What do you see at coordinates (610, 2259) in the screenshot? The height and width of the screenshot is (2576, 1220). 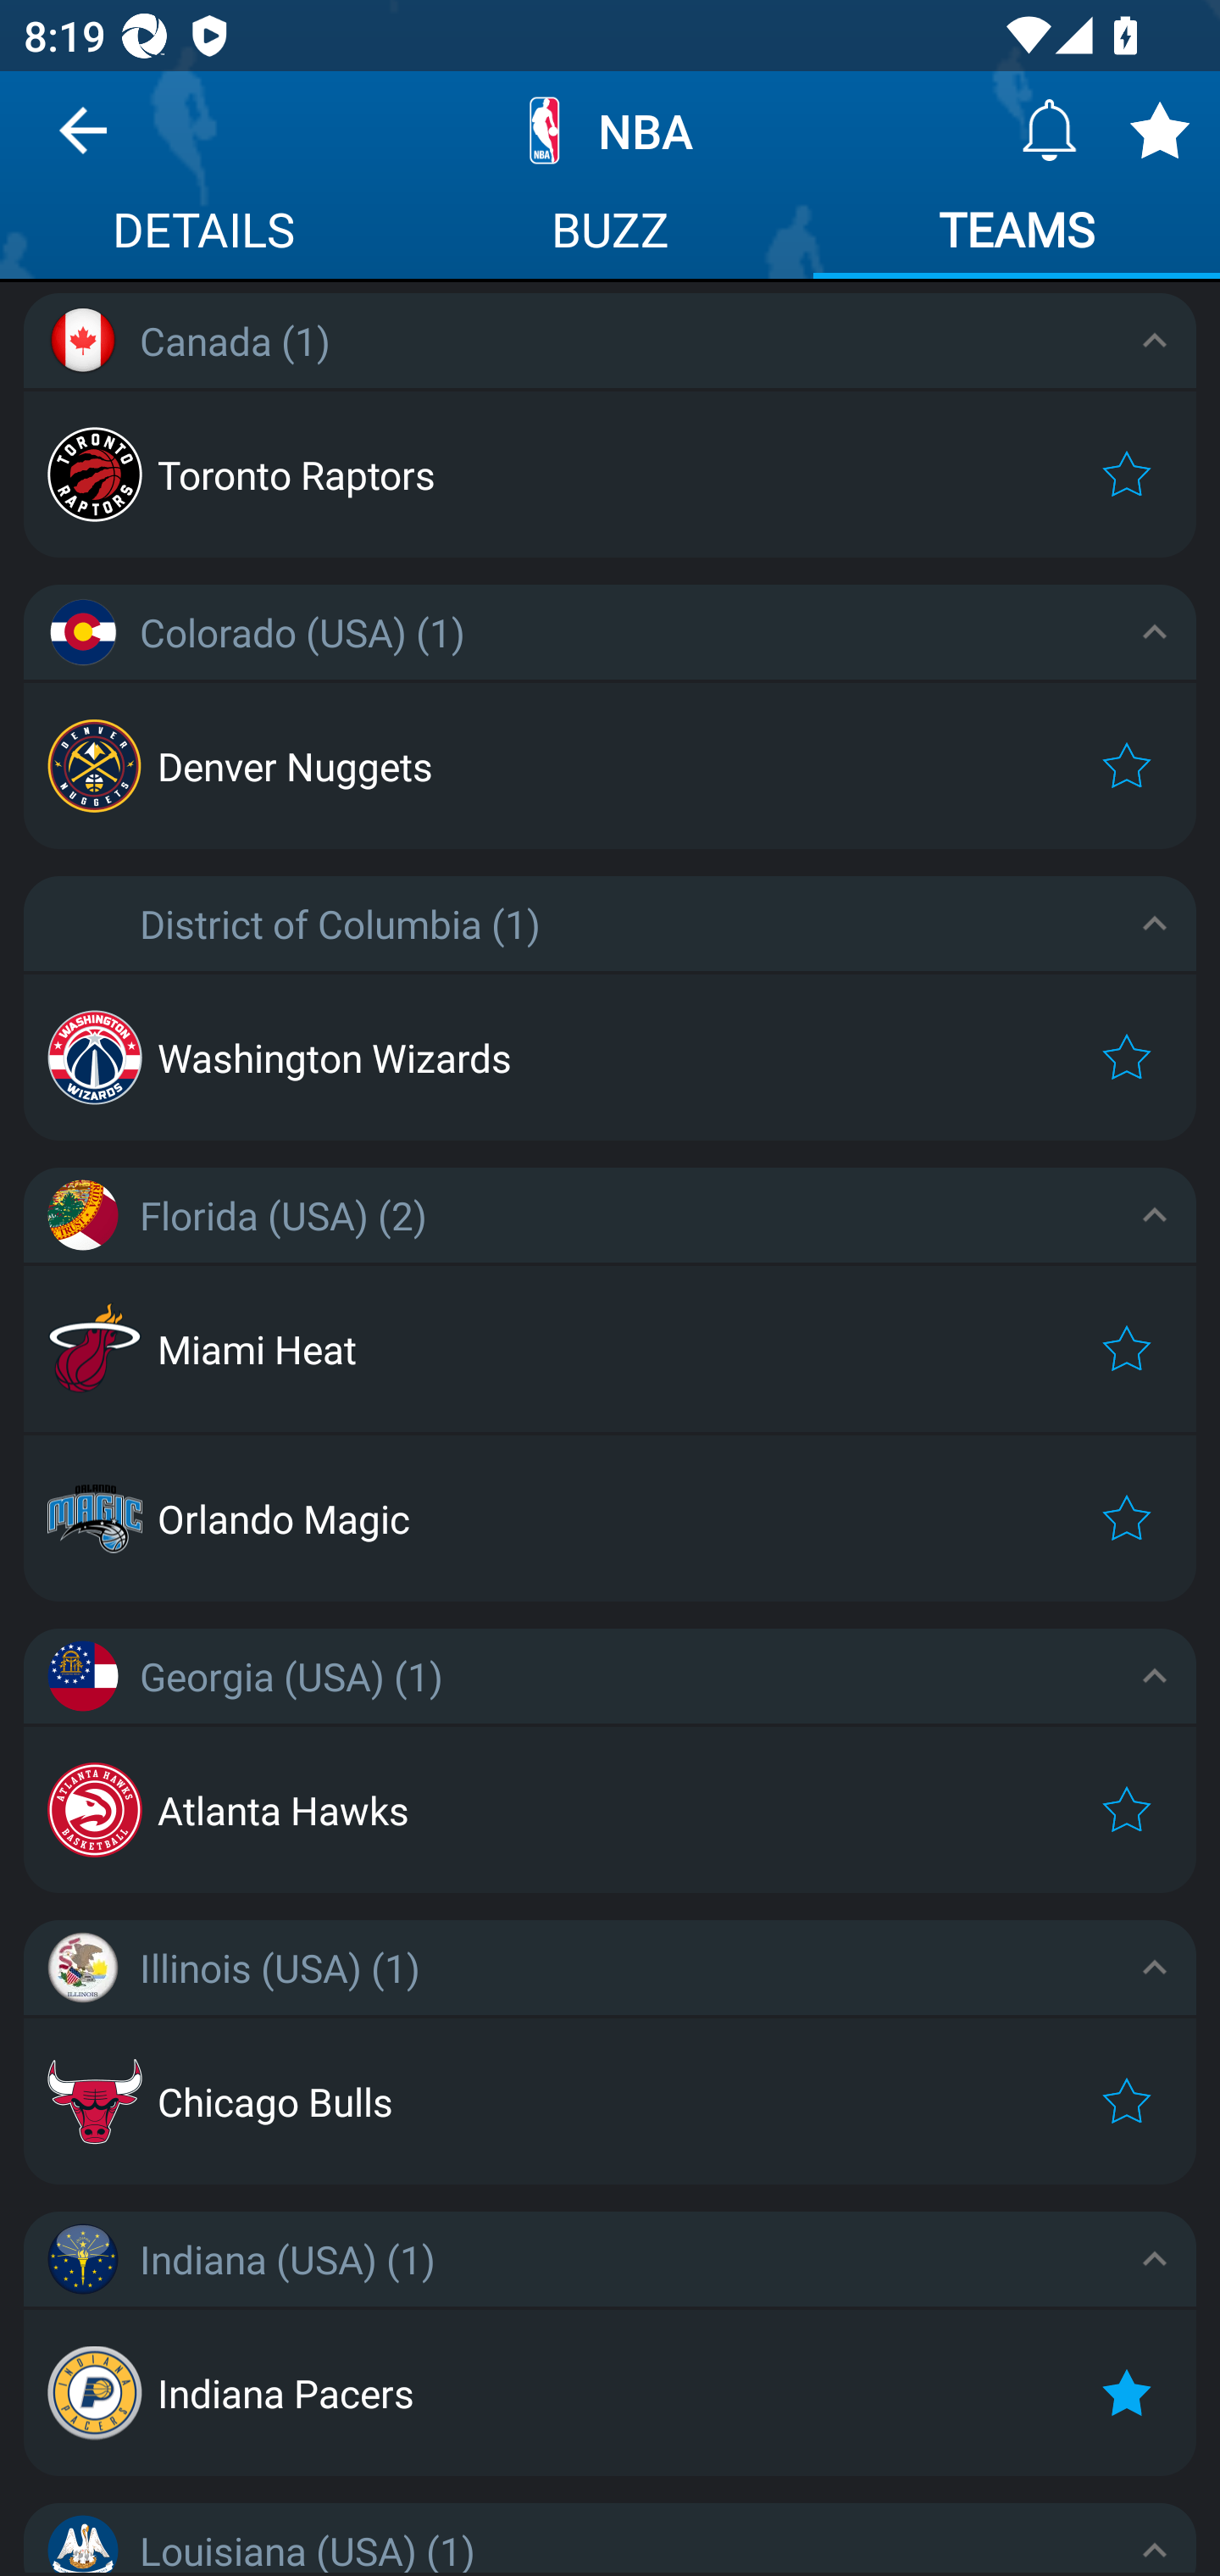 I see `Indiana (USA) (1)` at bounding box center [610, 2259].